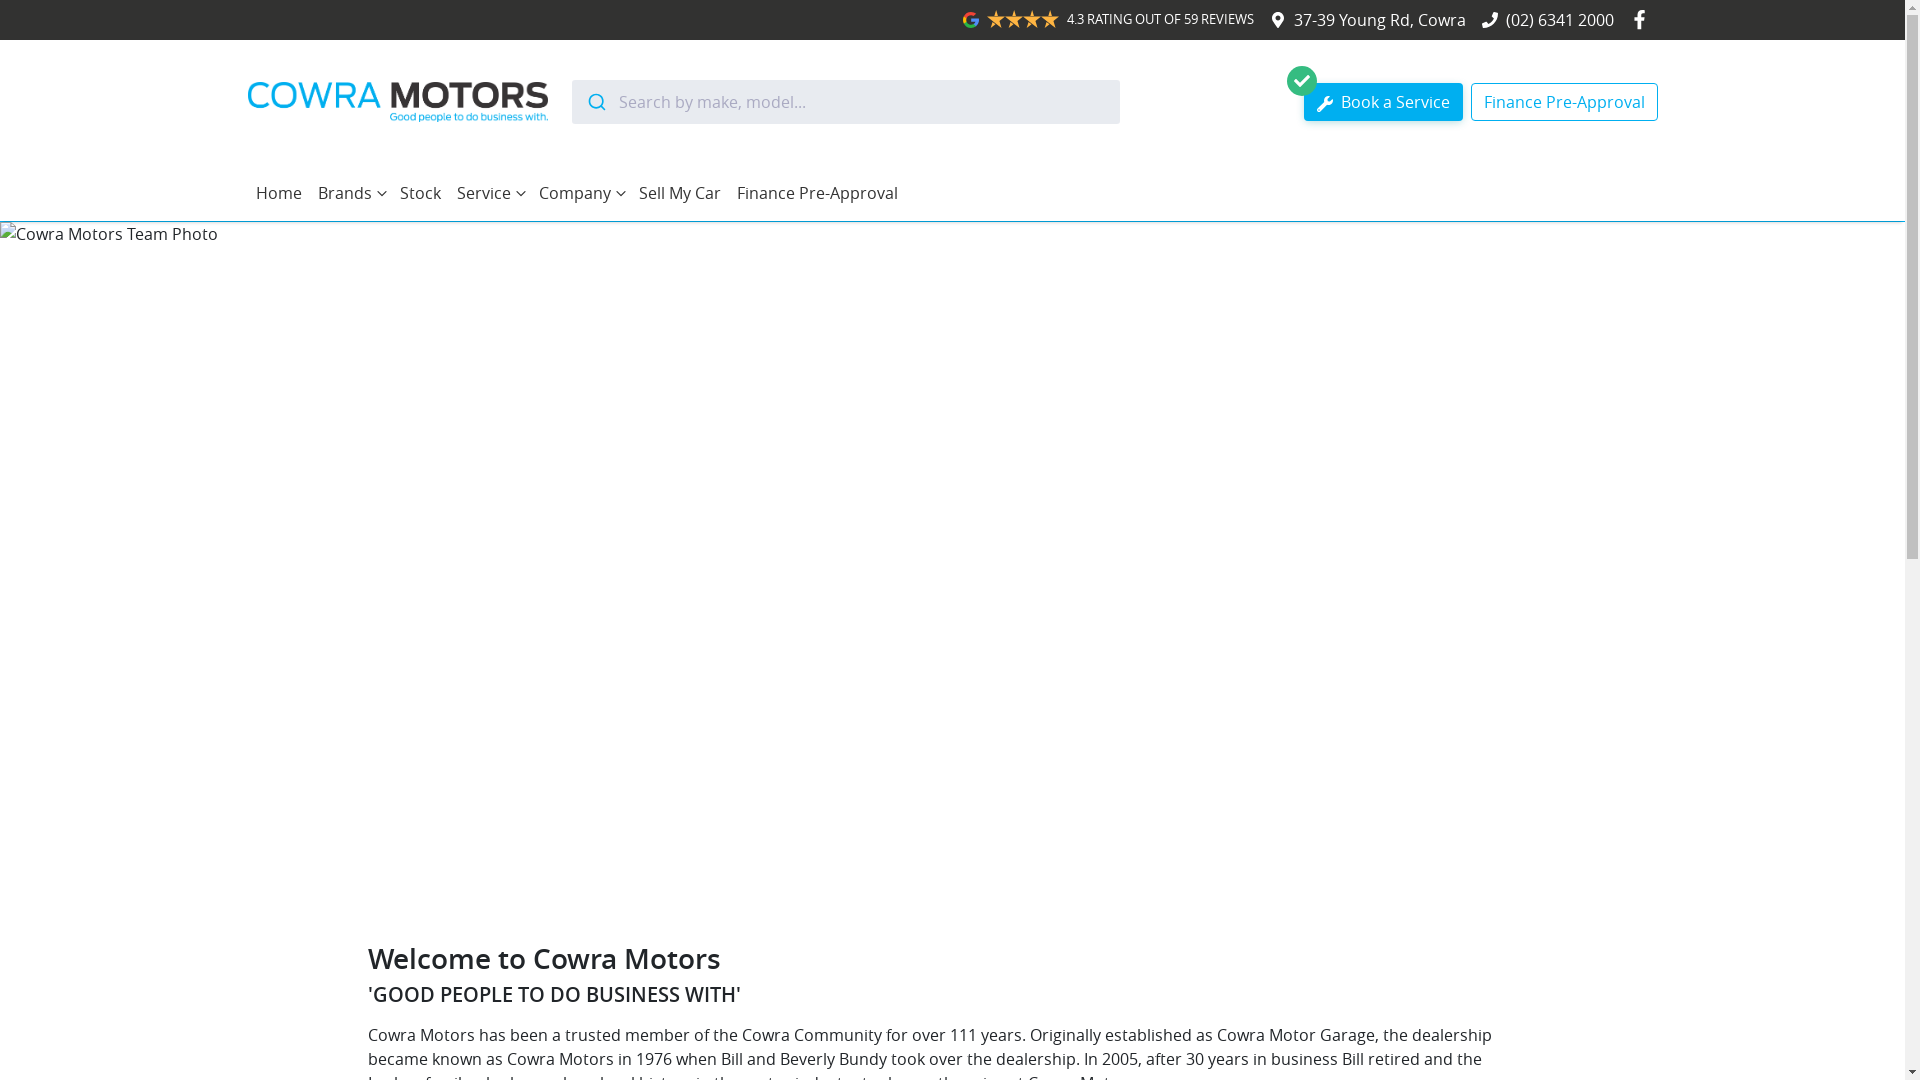 Image resolution: width=1920 pixels, height=1080 pixels. I want to click on Brands, so click(351, 193).